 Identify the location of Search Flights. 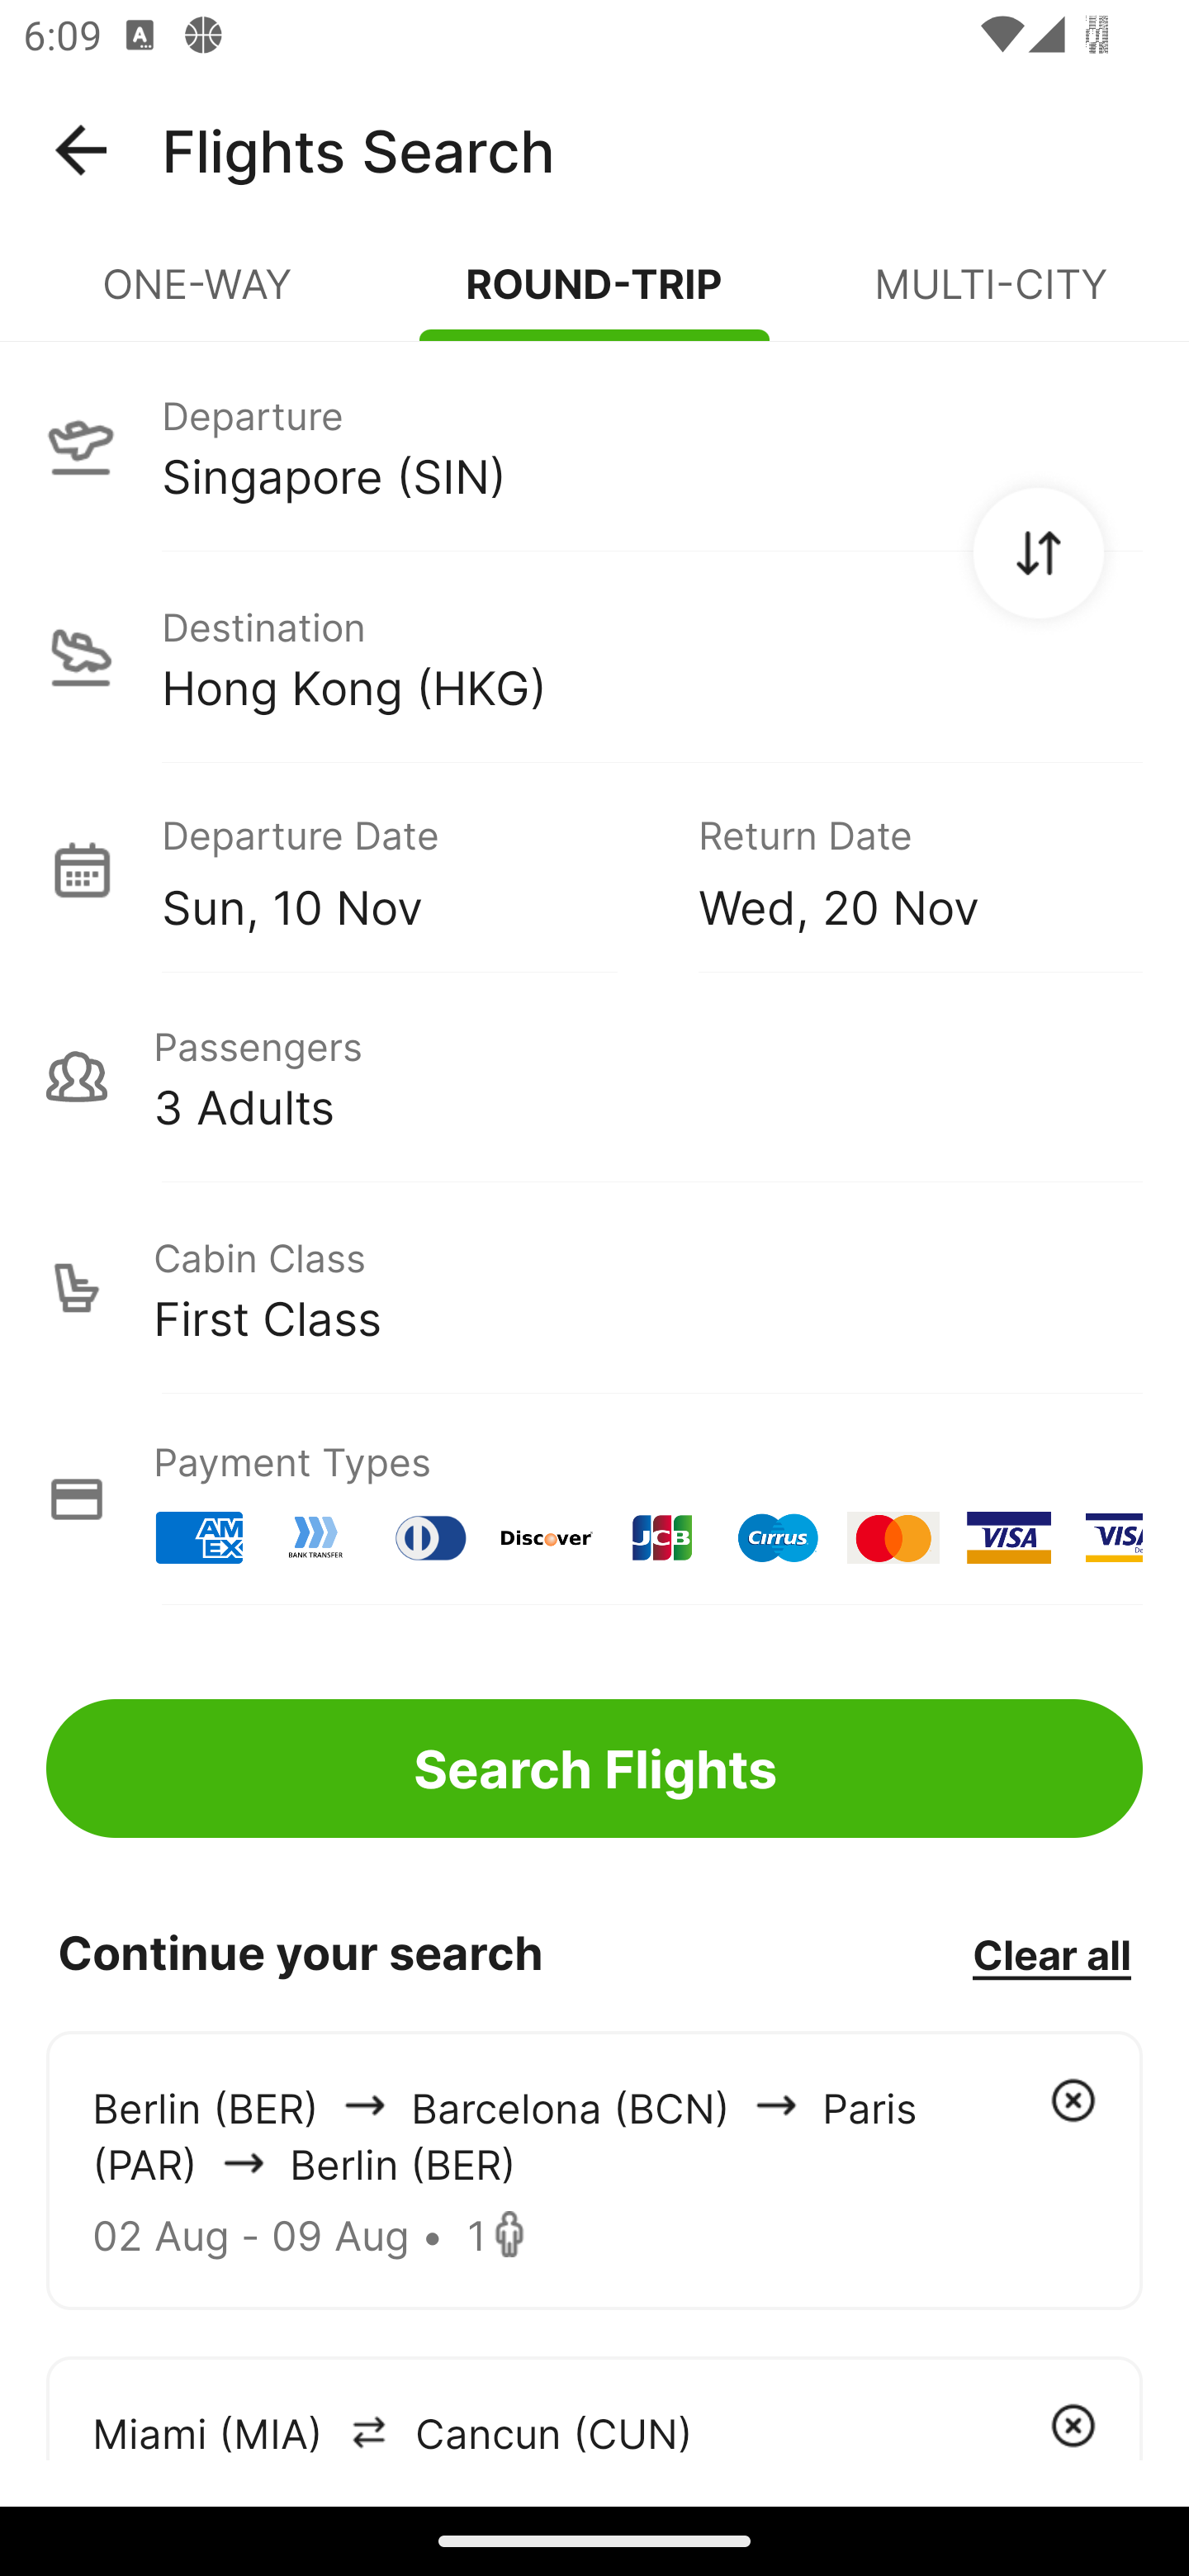
(594, 1769).